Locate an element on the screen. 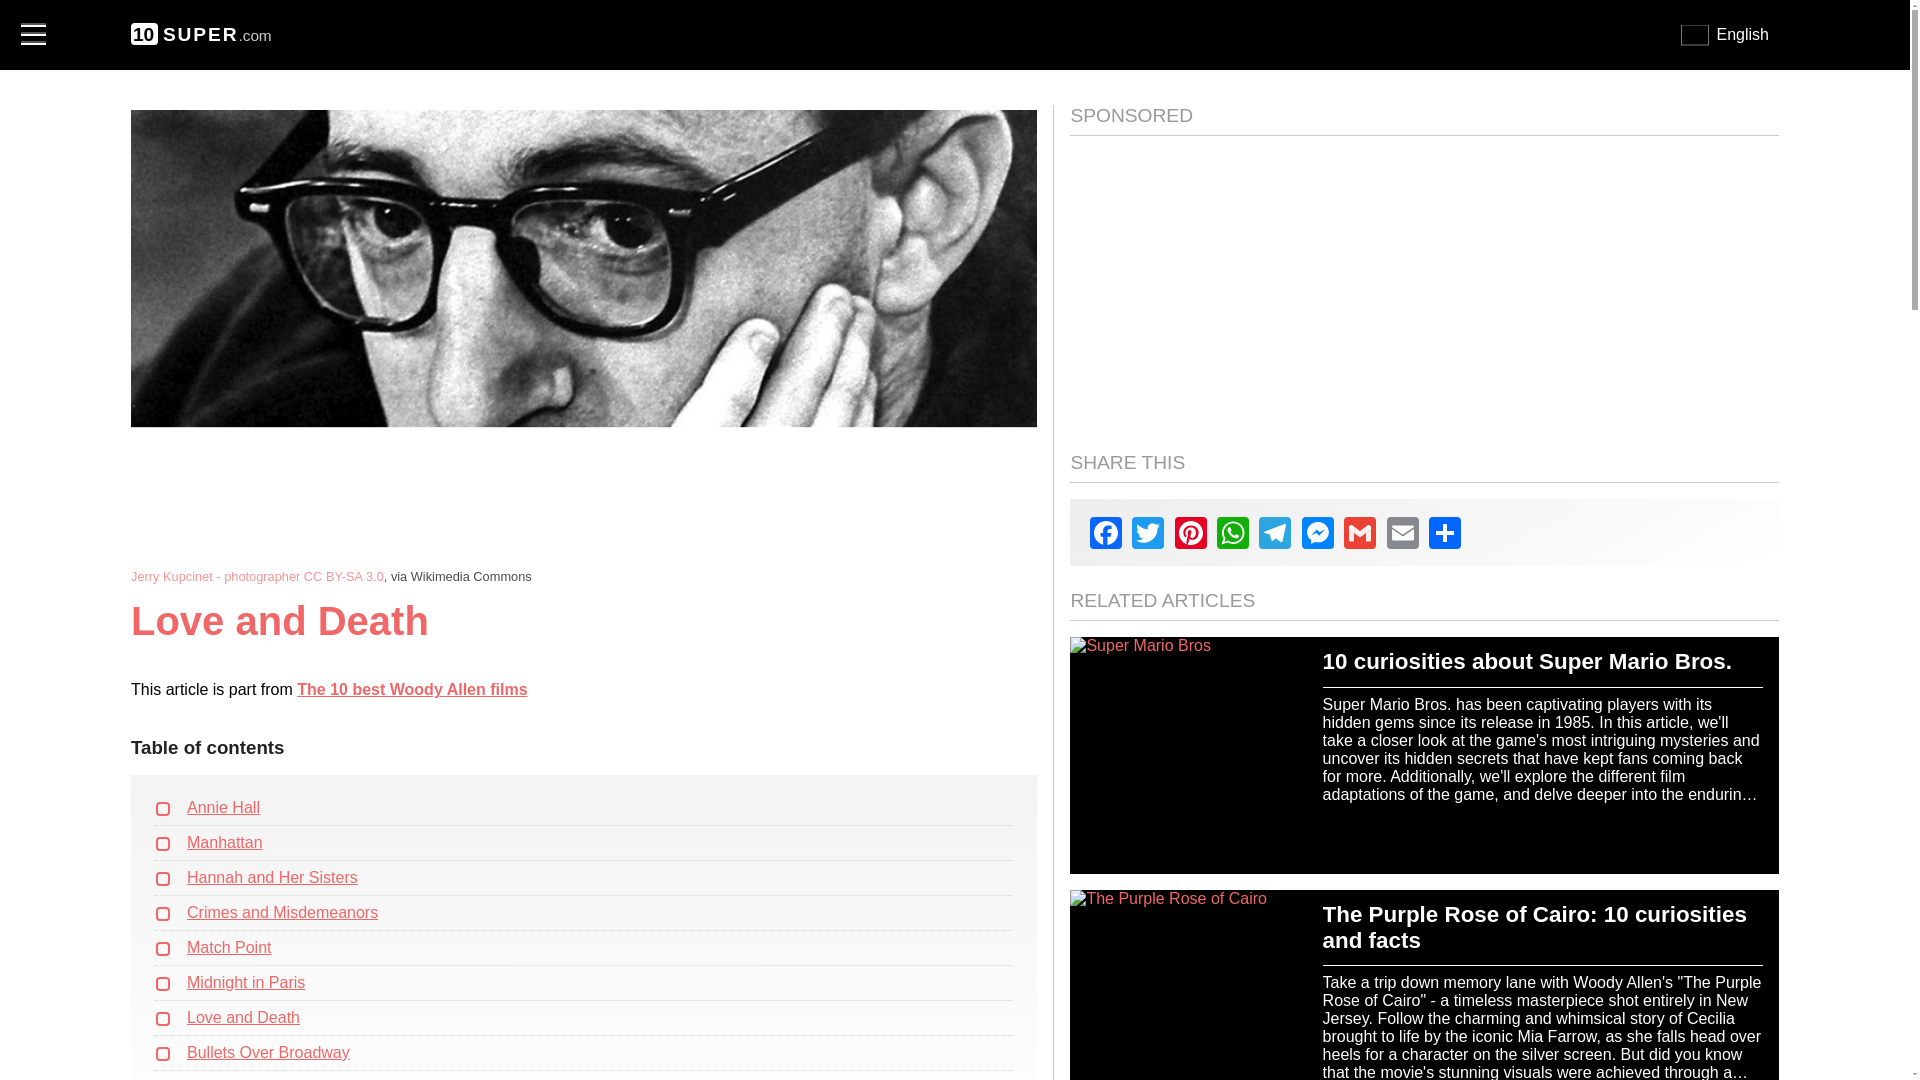 The image size is (1920, 1080). Crimes and Misdemeanors is located at coordinates (282, 912).